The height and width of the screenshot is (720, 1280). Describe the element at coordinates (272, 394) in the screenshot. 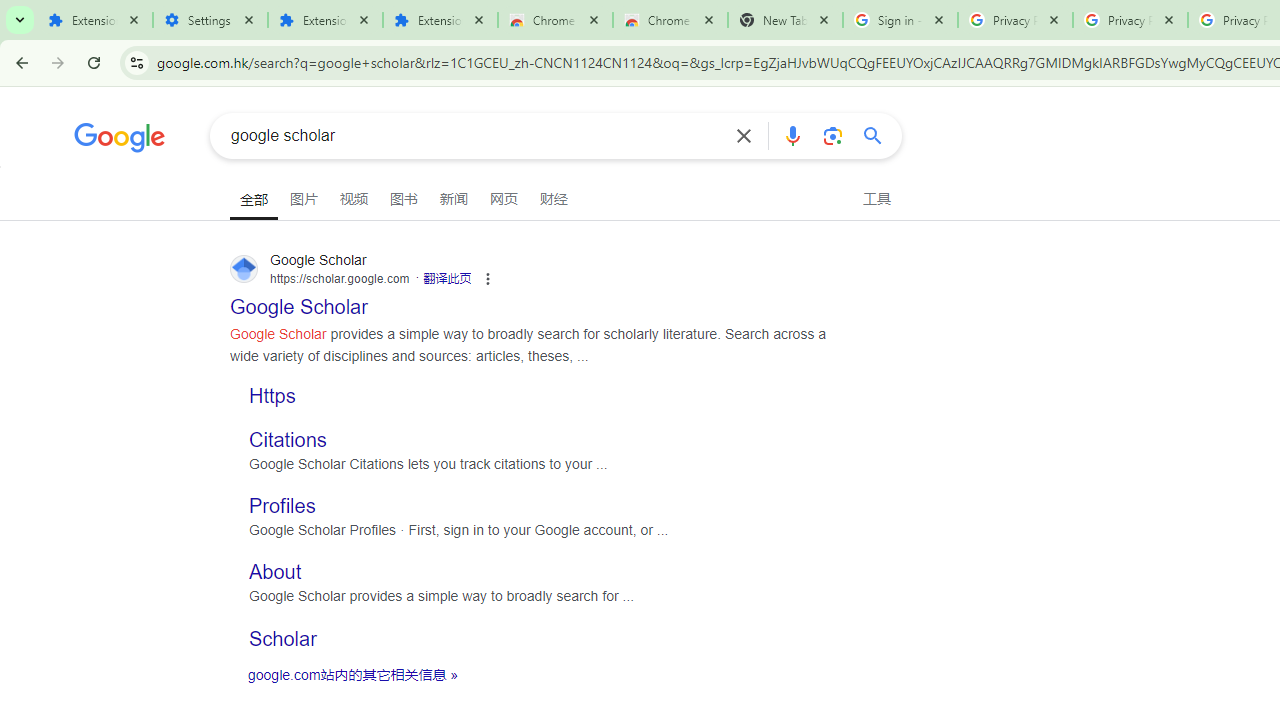

I see `Https` at that location.